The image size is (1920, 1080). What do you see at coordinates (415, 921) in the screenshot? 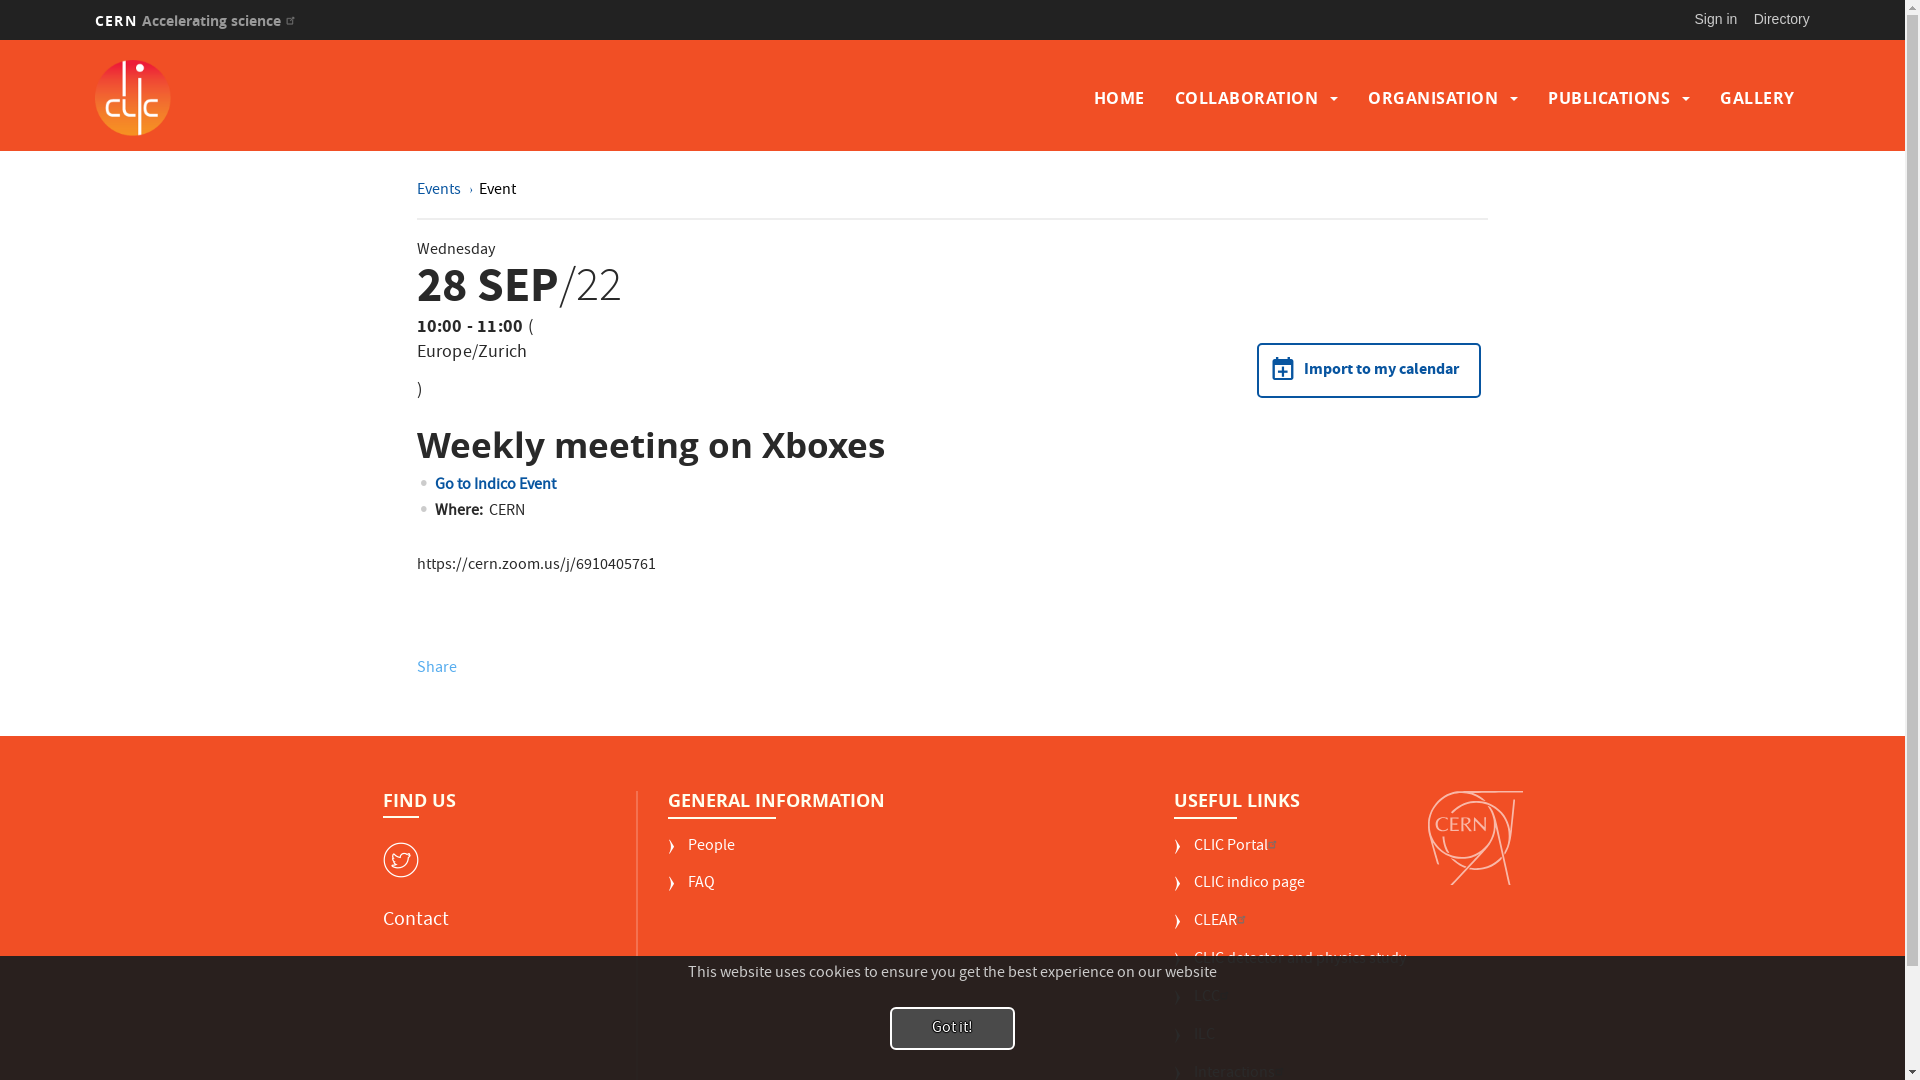
I see `Contact` at bounding box center [415, 921].